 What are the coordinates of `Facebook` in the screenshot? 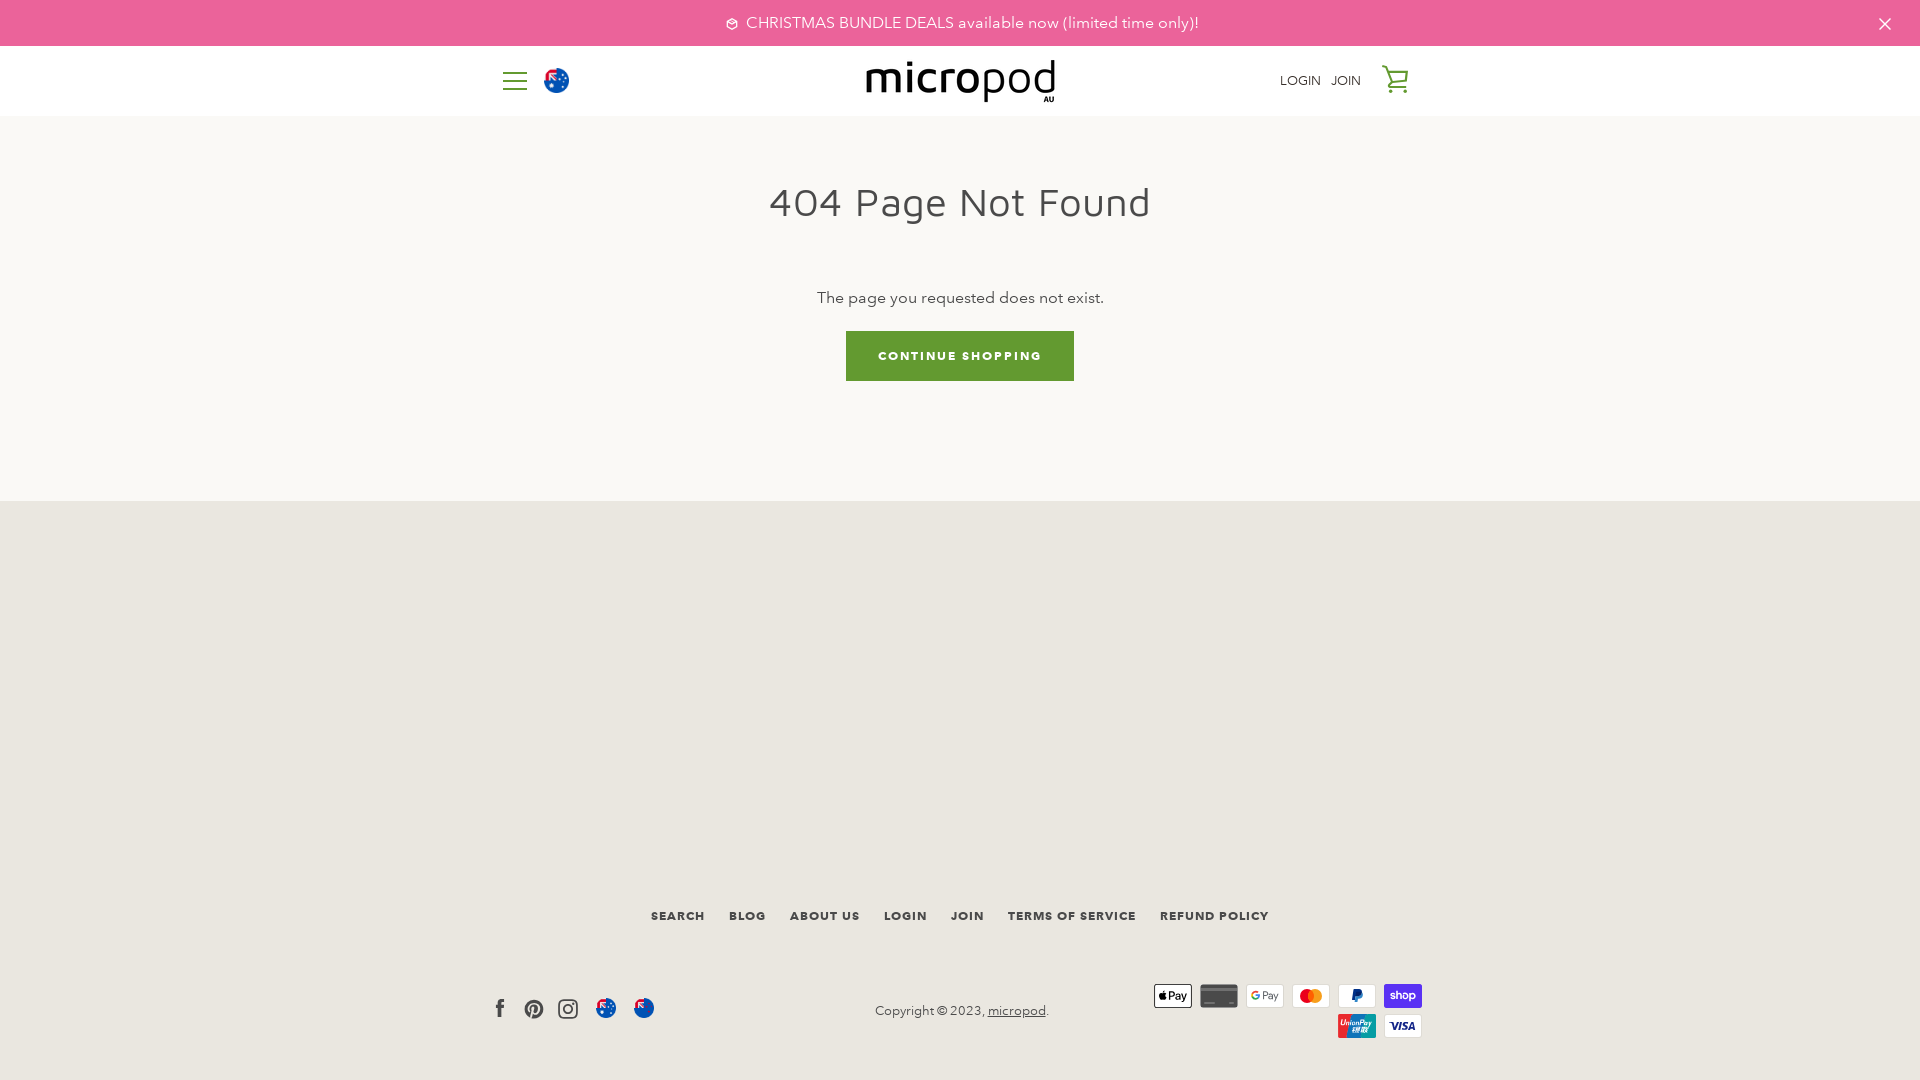 It's located at (500, 1008).